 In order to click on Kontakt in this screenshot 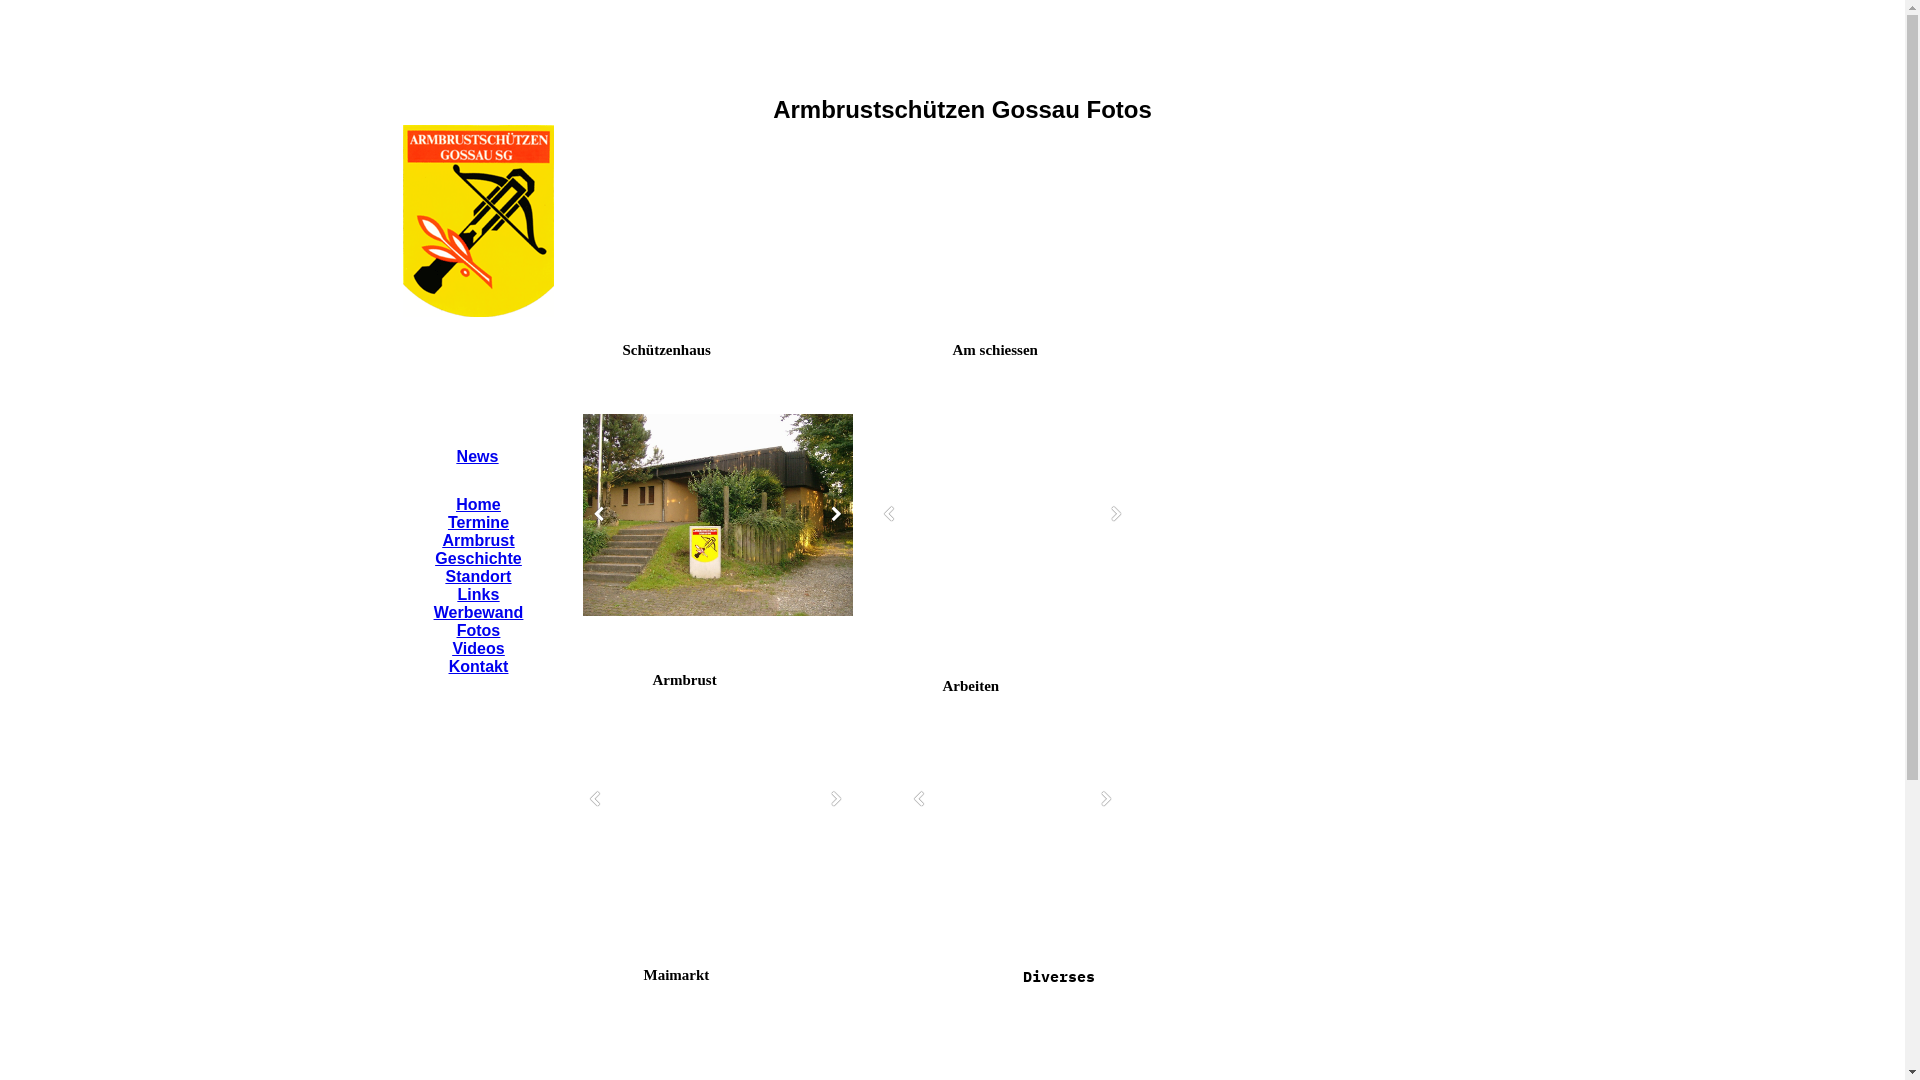, I will do `click(478, 666)`.